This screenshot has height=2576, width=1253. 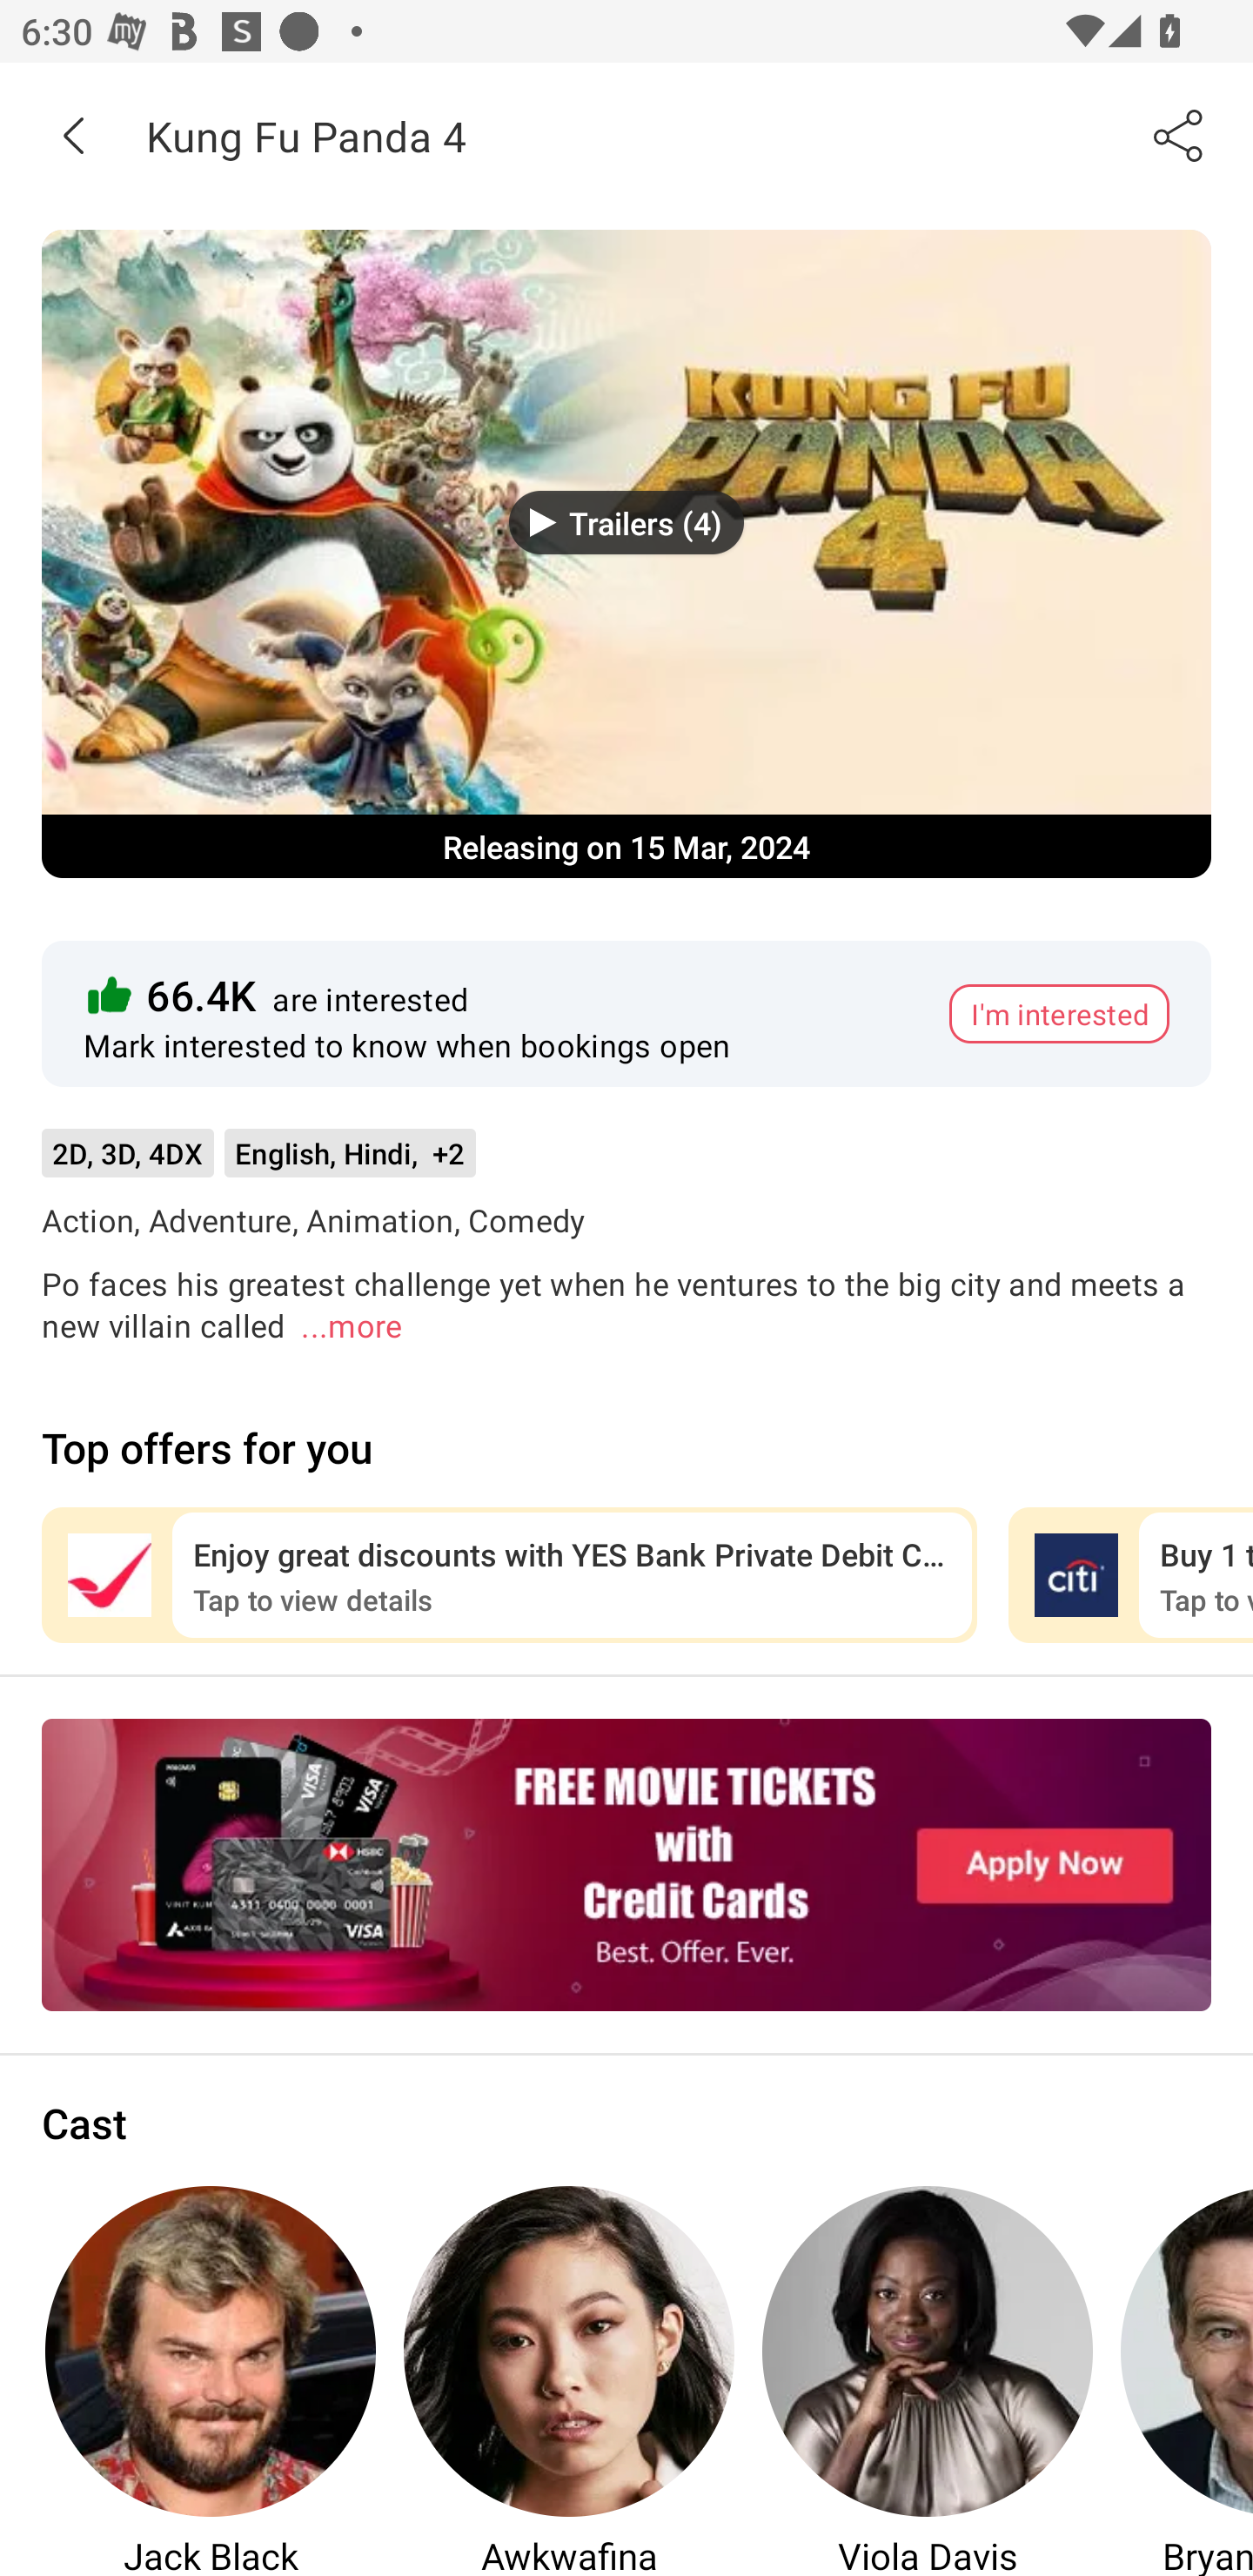 What do you see at coordinates (569, 2379) in the screenshot?
I see `Awkwafina` at bounding box center [569, 2379].